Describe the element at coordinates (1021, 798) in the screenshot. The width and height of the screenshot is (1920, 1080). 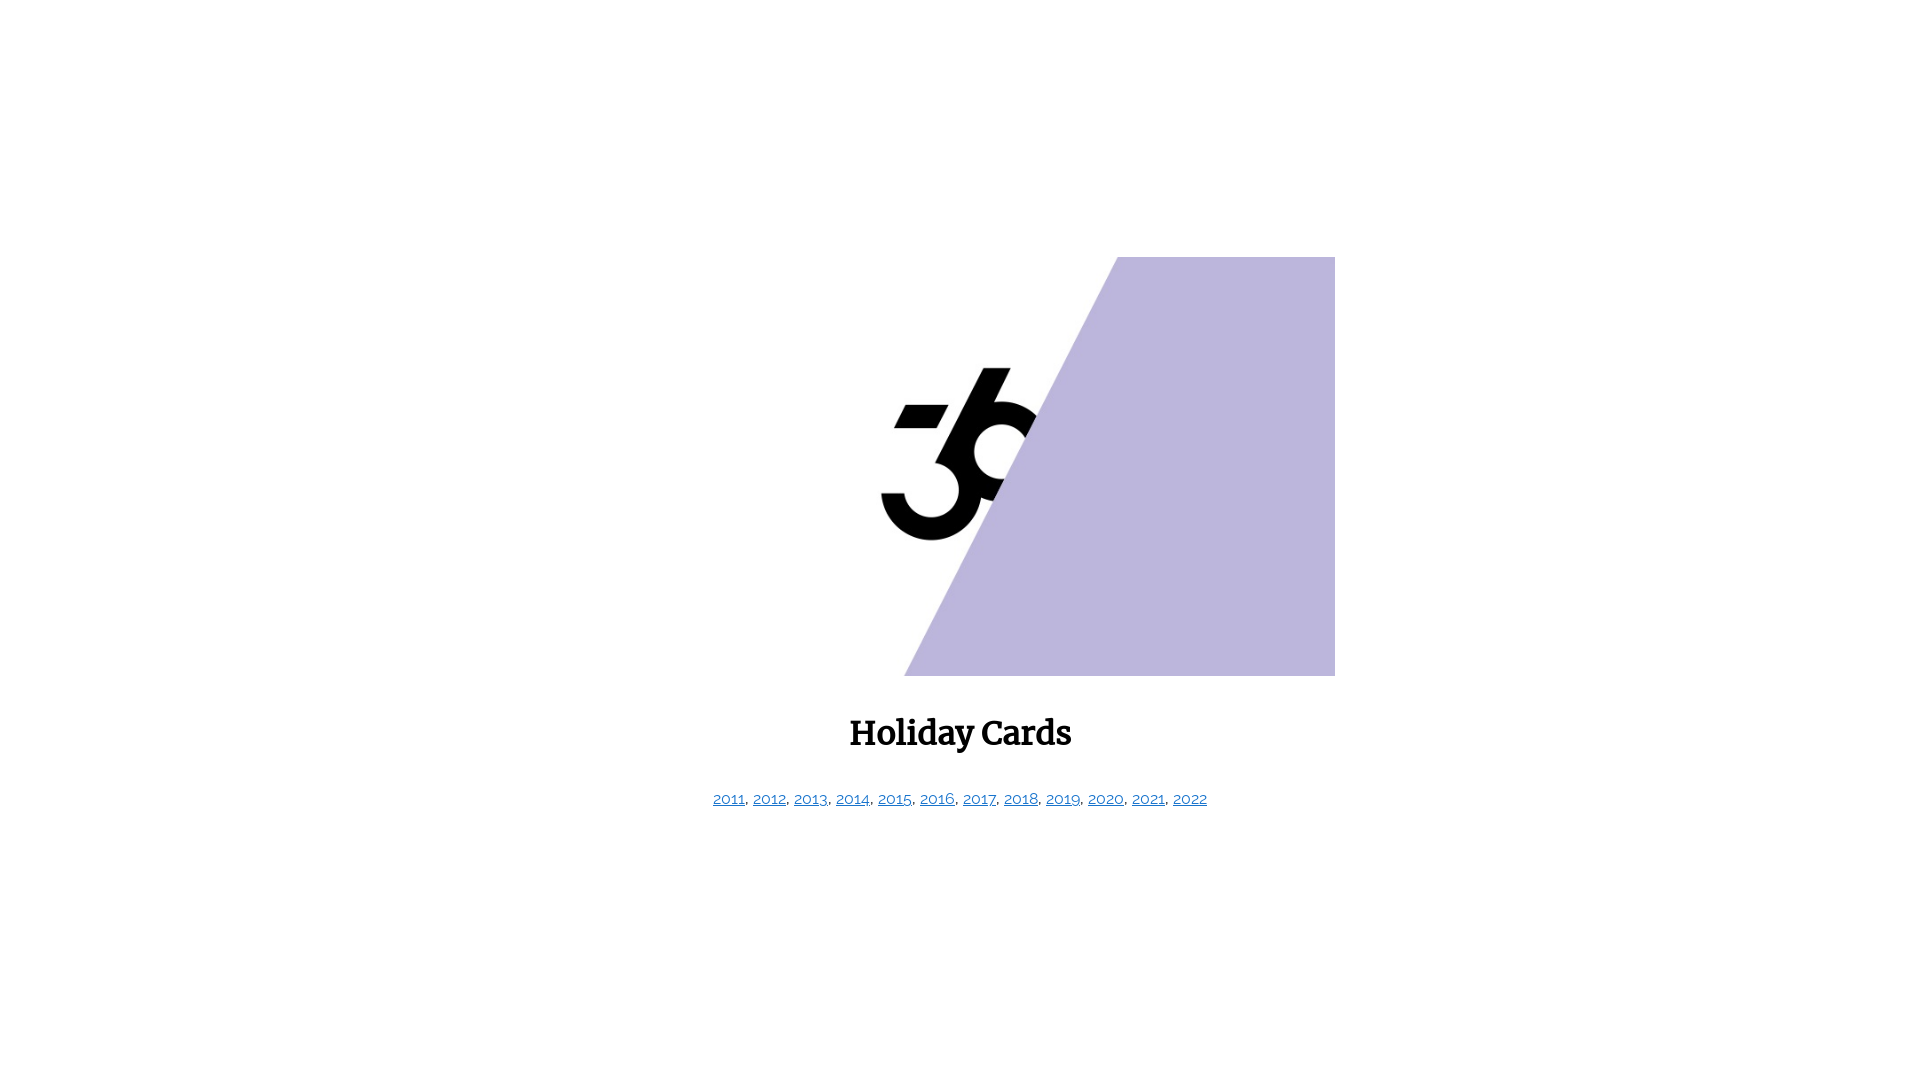
I see `2018` at that location.